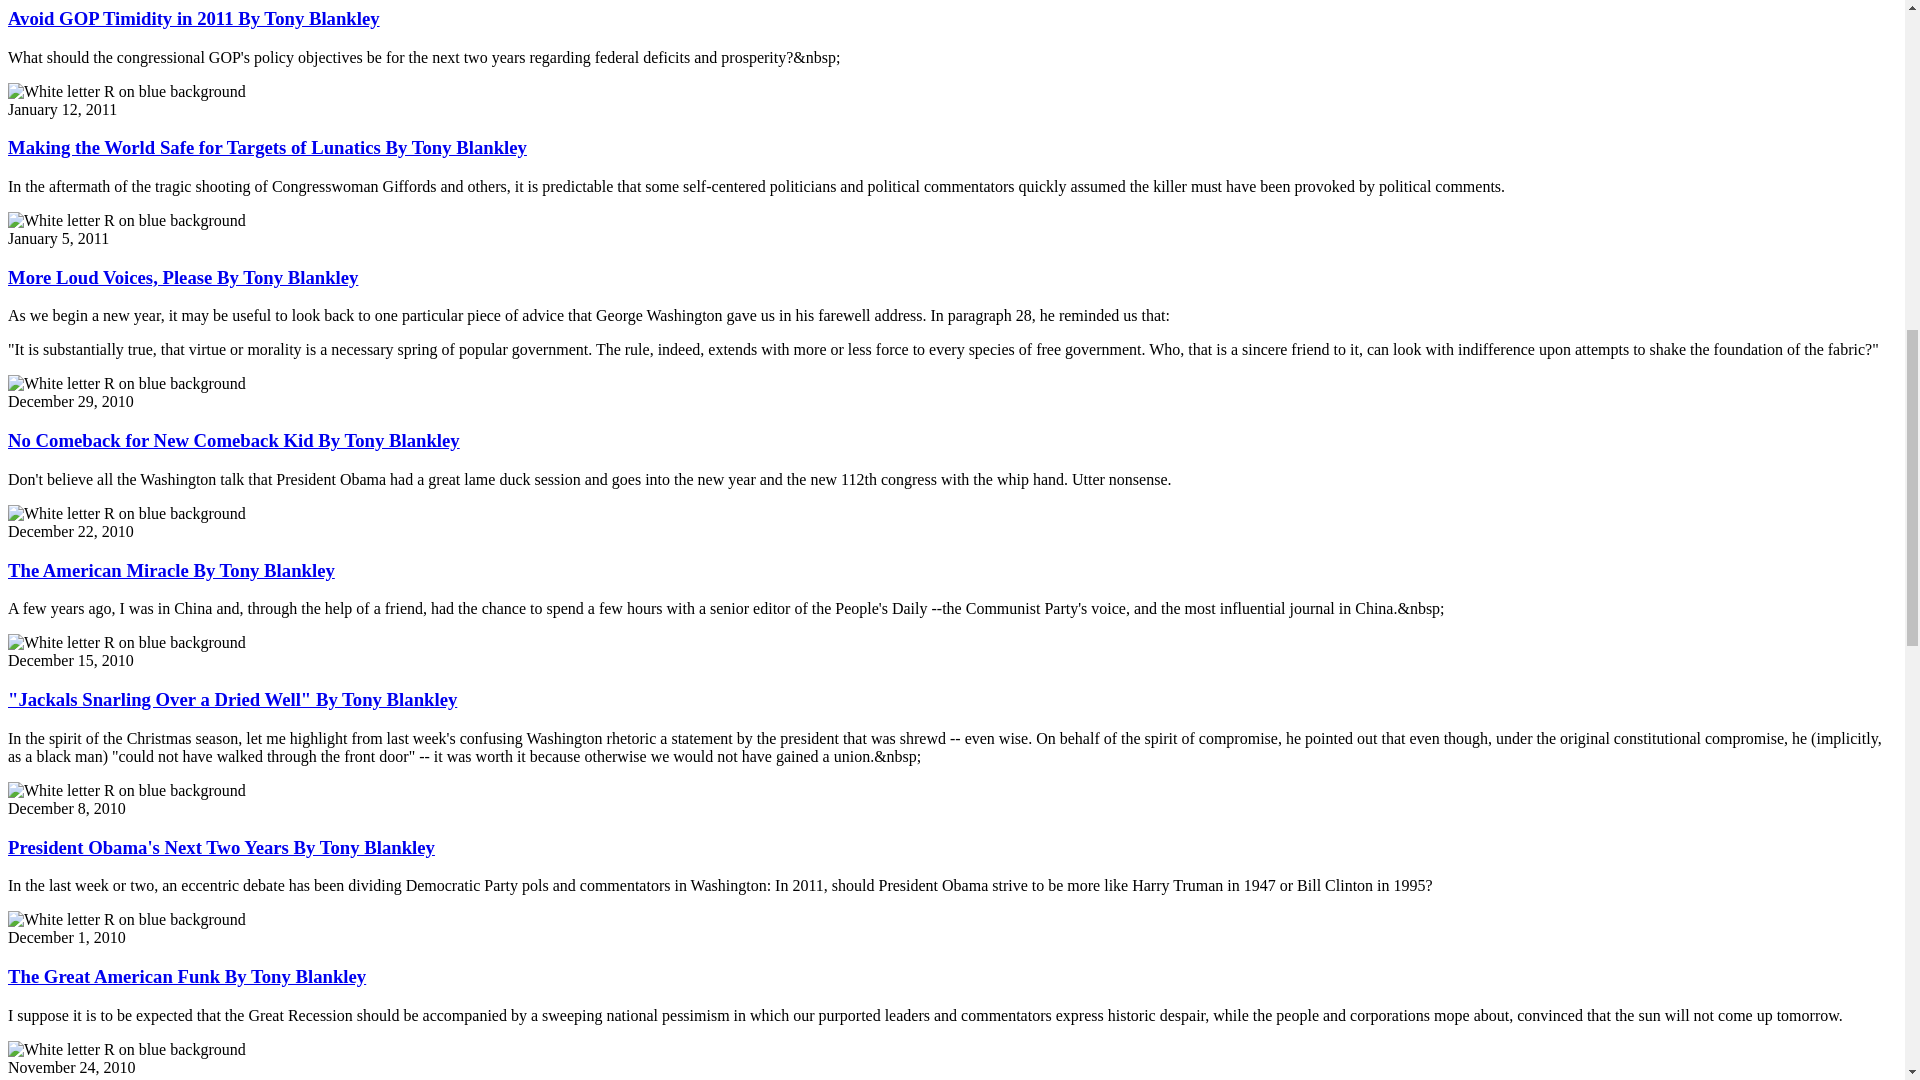 This screenshot has height=1080, width=1920. I want to click on The American Miracle By Tony Blankley, so click(170, 570).